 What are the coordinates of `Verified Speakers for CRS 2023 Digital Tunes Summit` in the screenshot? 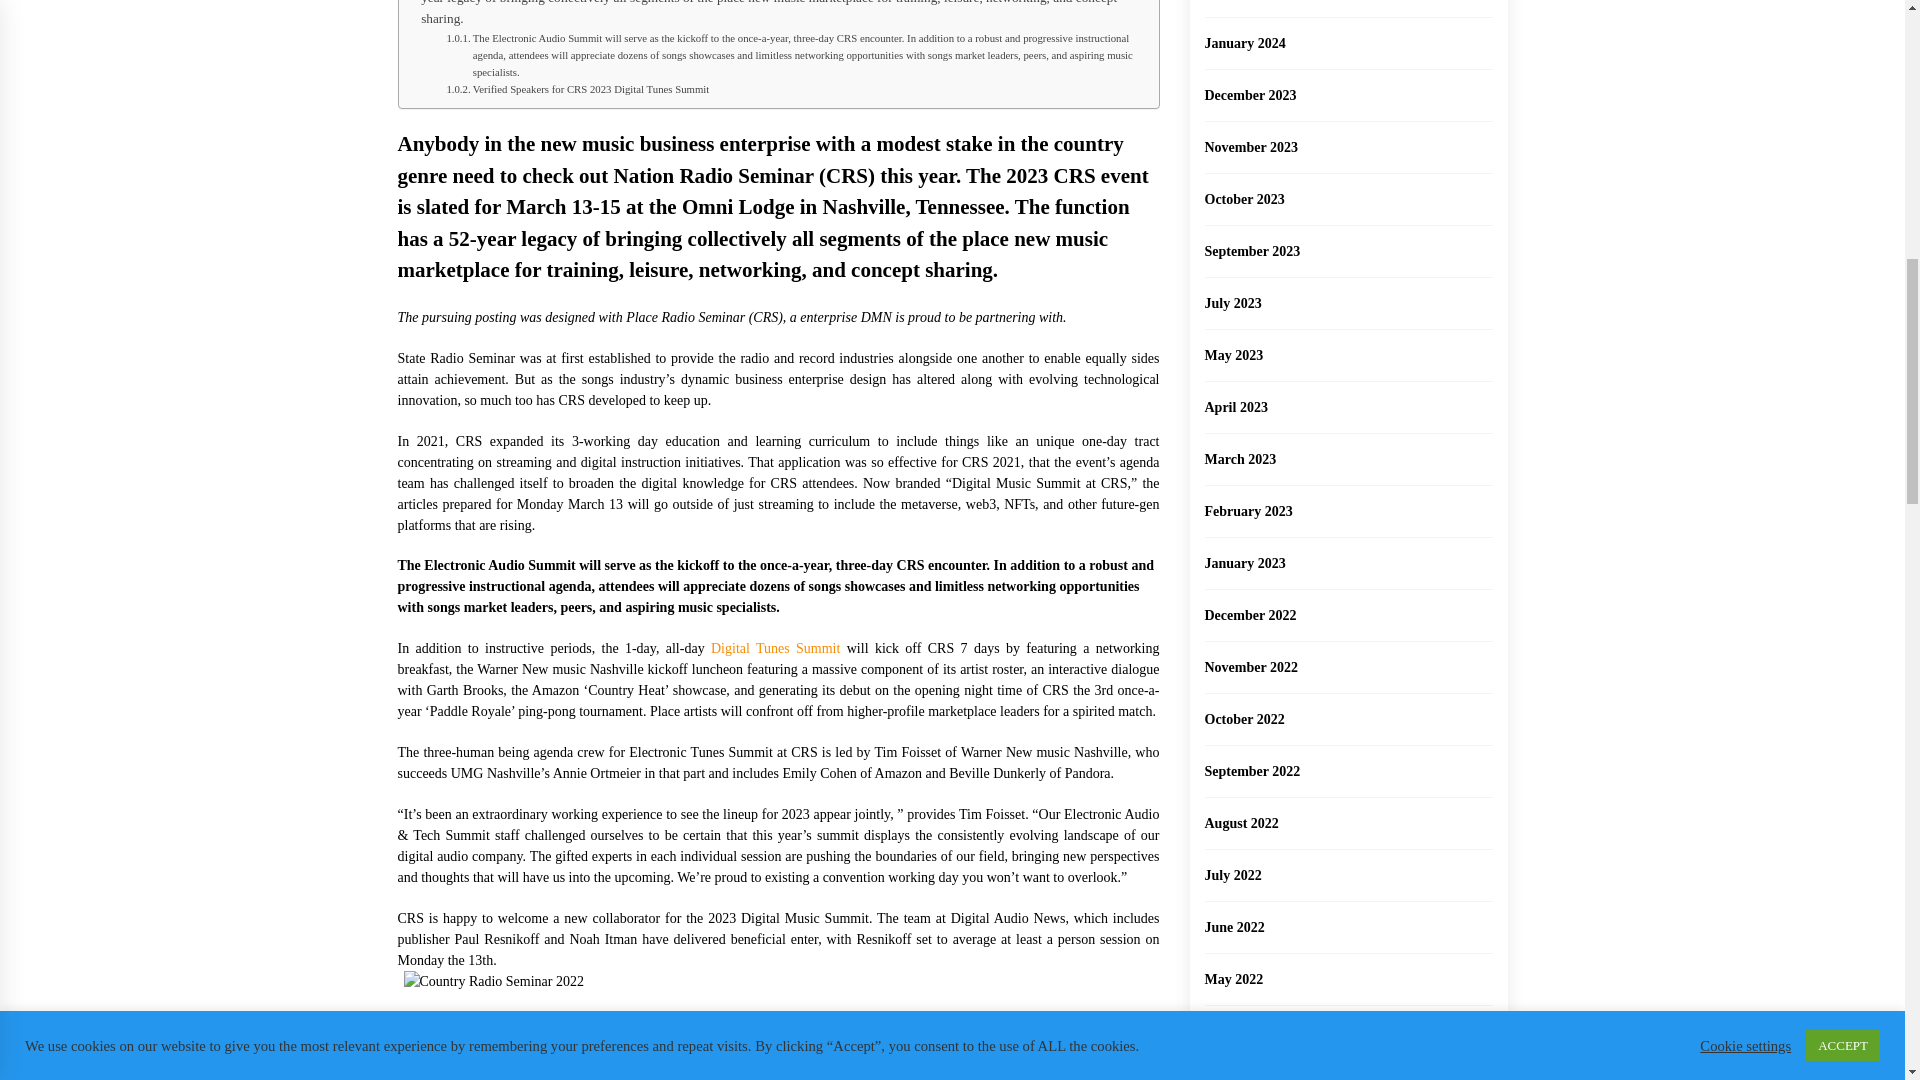 It's located at (576, 90).